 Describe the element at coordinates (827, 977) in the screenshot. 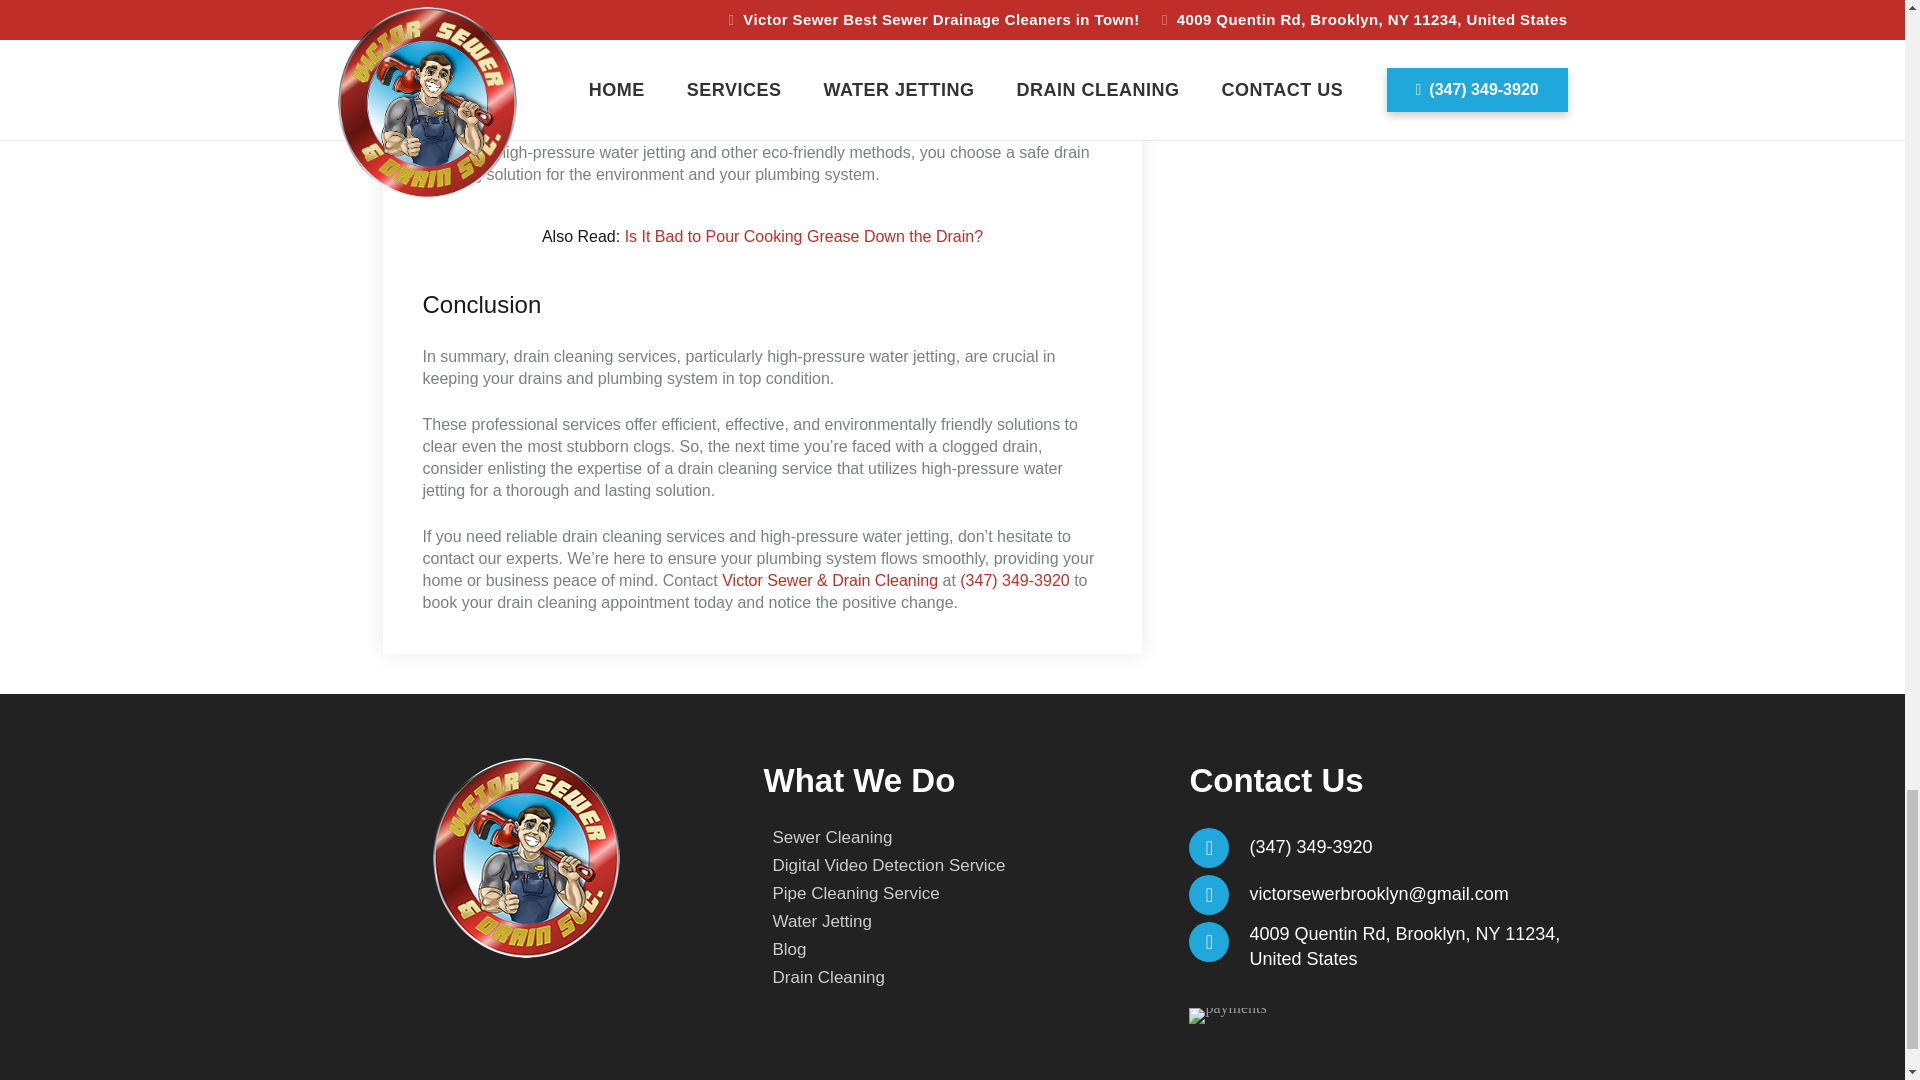

I see `Drain Cleaning` at that location.